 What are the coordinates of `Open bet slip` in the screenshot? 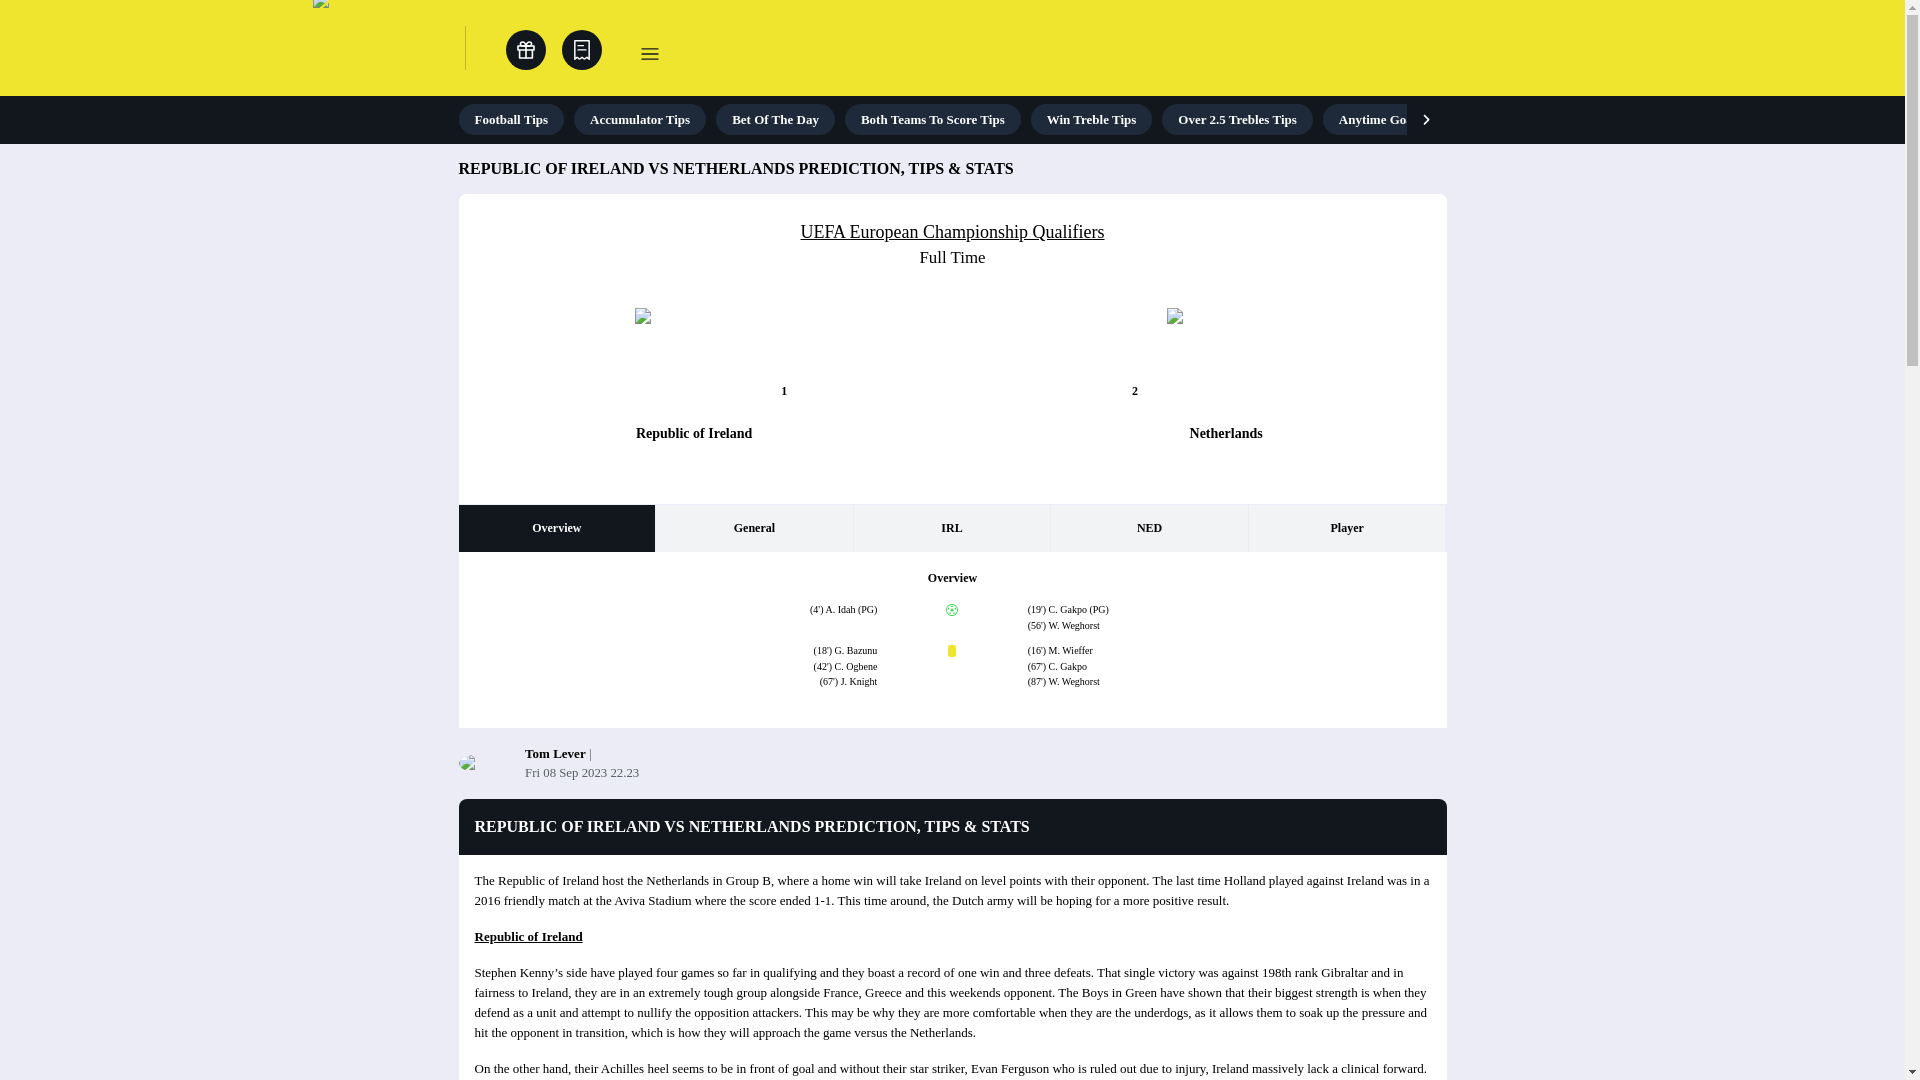 It's located at (582, 50).